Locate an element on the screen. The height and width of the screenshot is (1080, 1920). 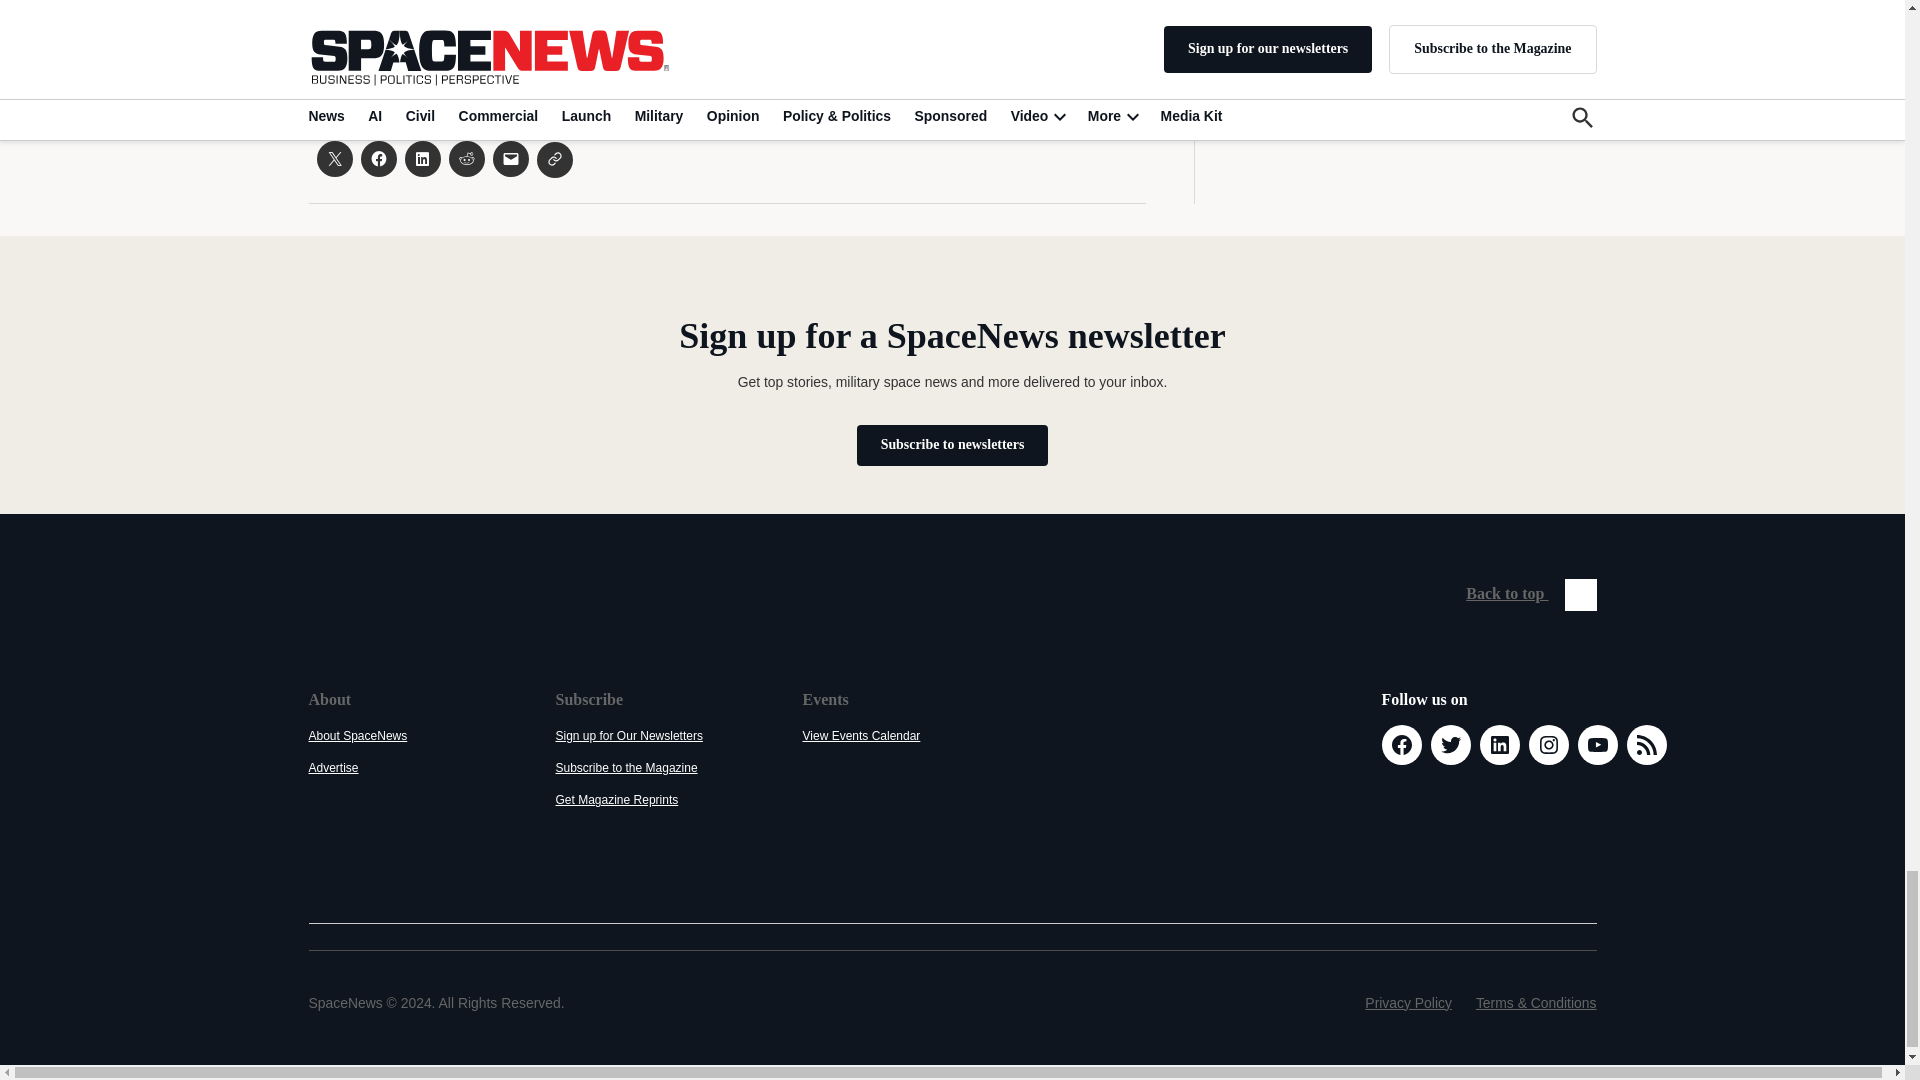
Click to share on LinkedIn is located at coordinates (421, 159).